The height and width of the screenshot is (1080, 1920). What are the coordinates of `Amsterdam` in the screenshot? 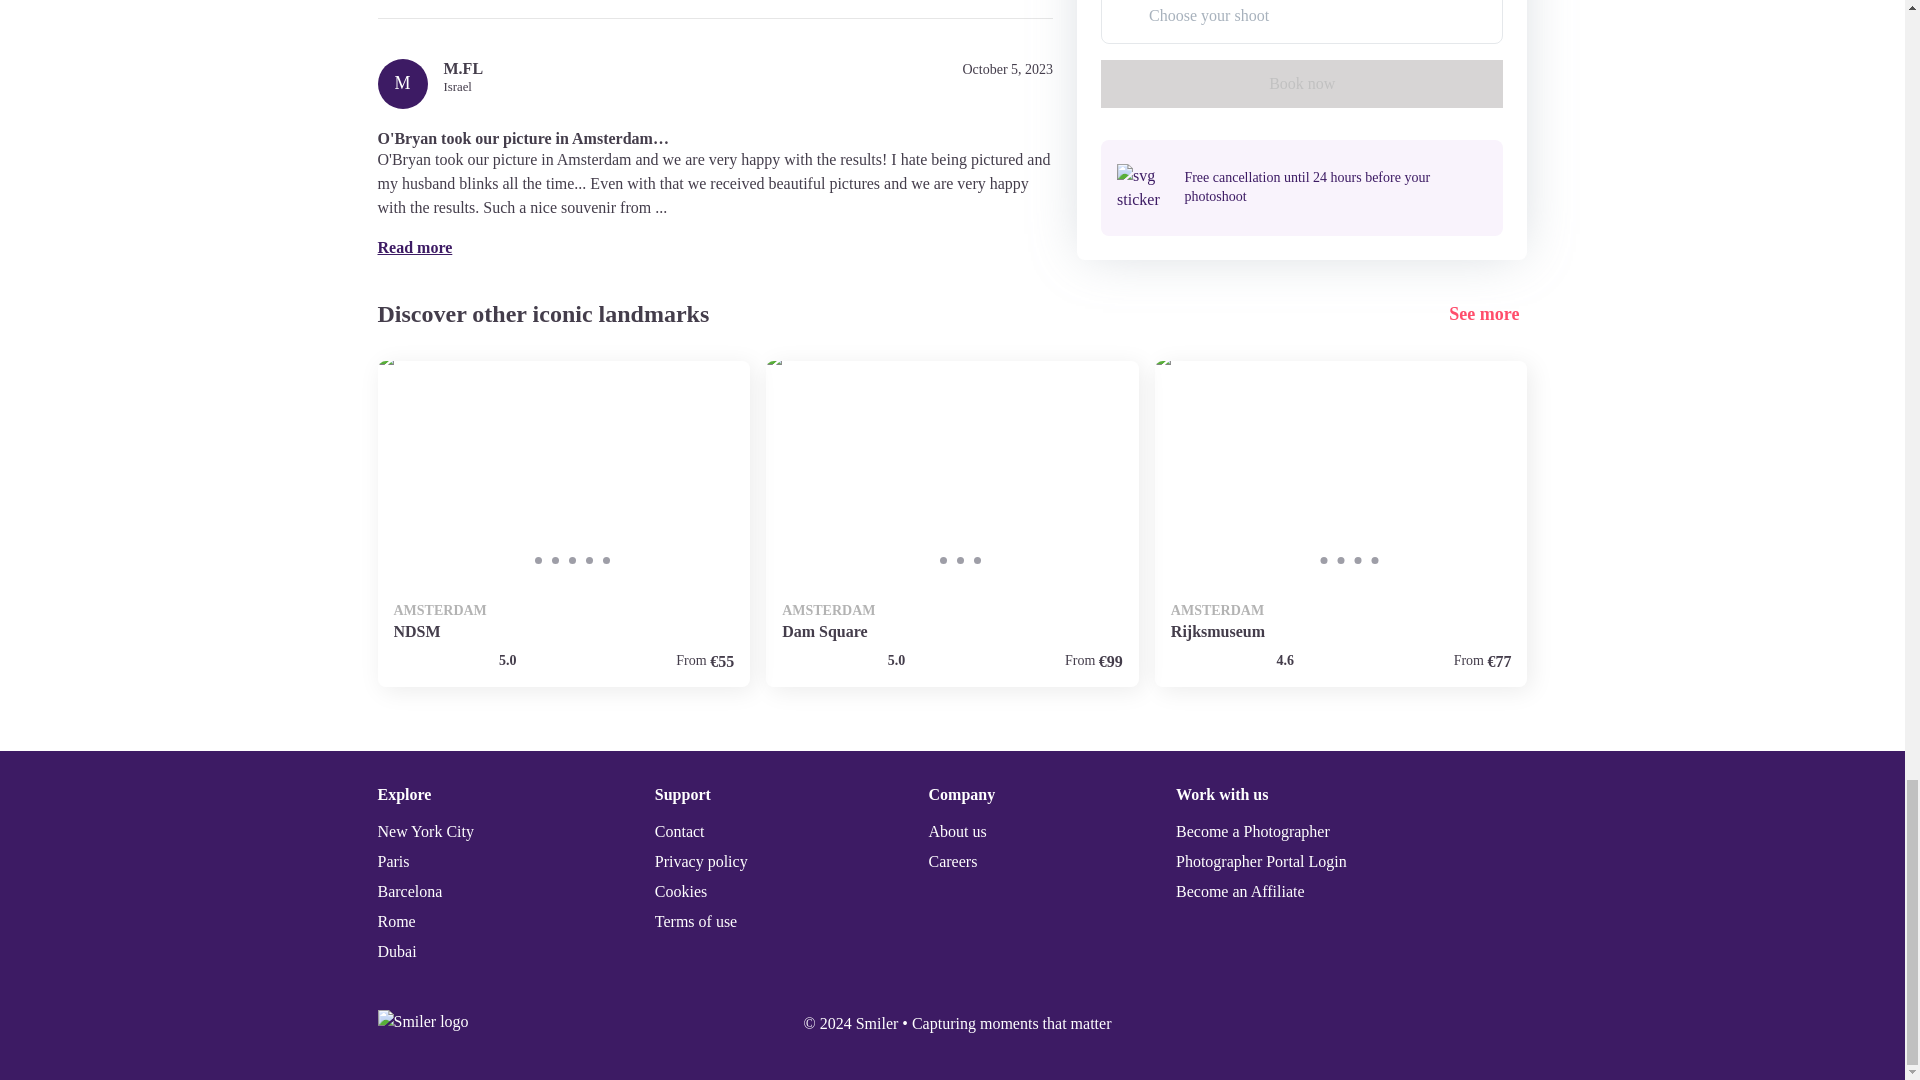 It's located at (952, 523).